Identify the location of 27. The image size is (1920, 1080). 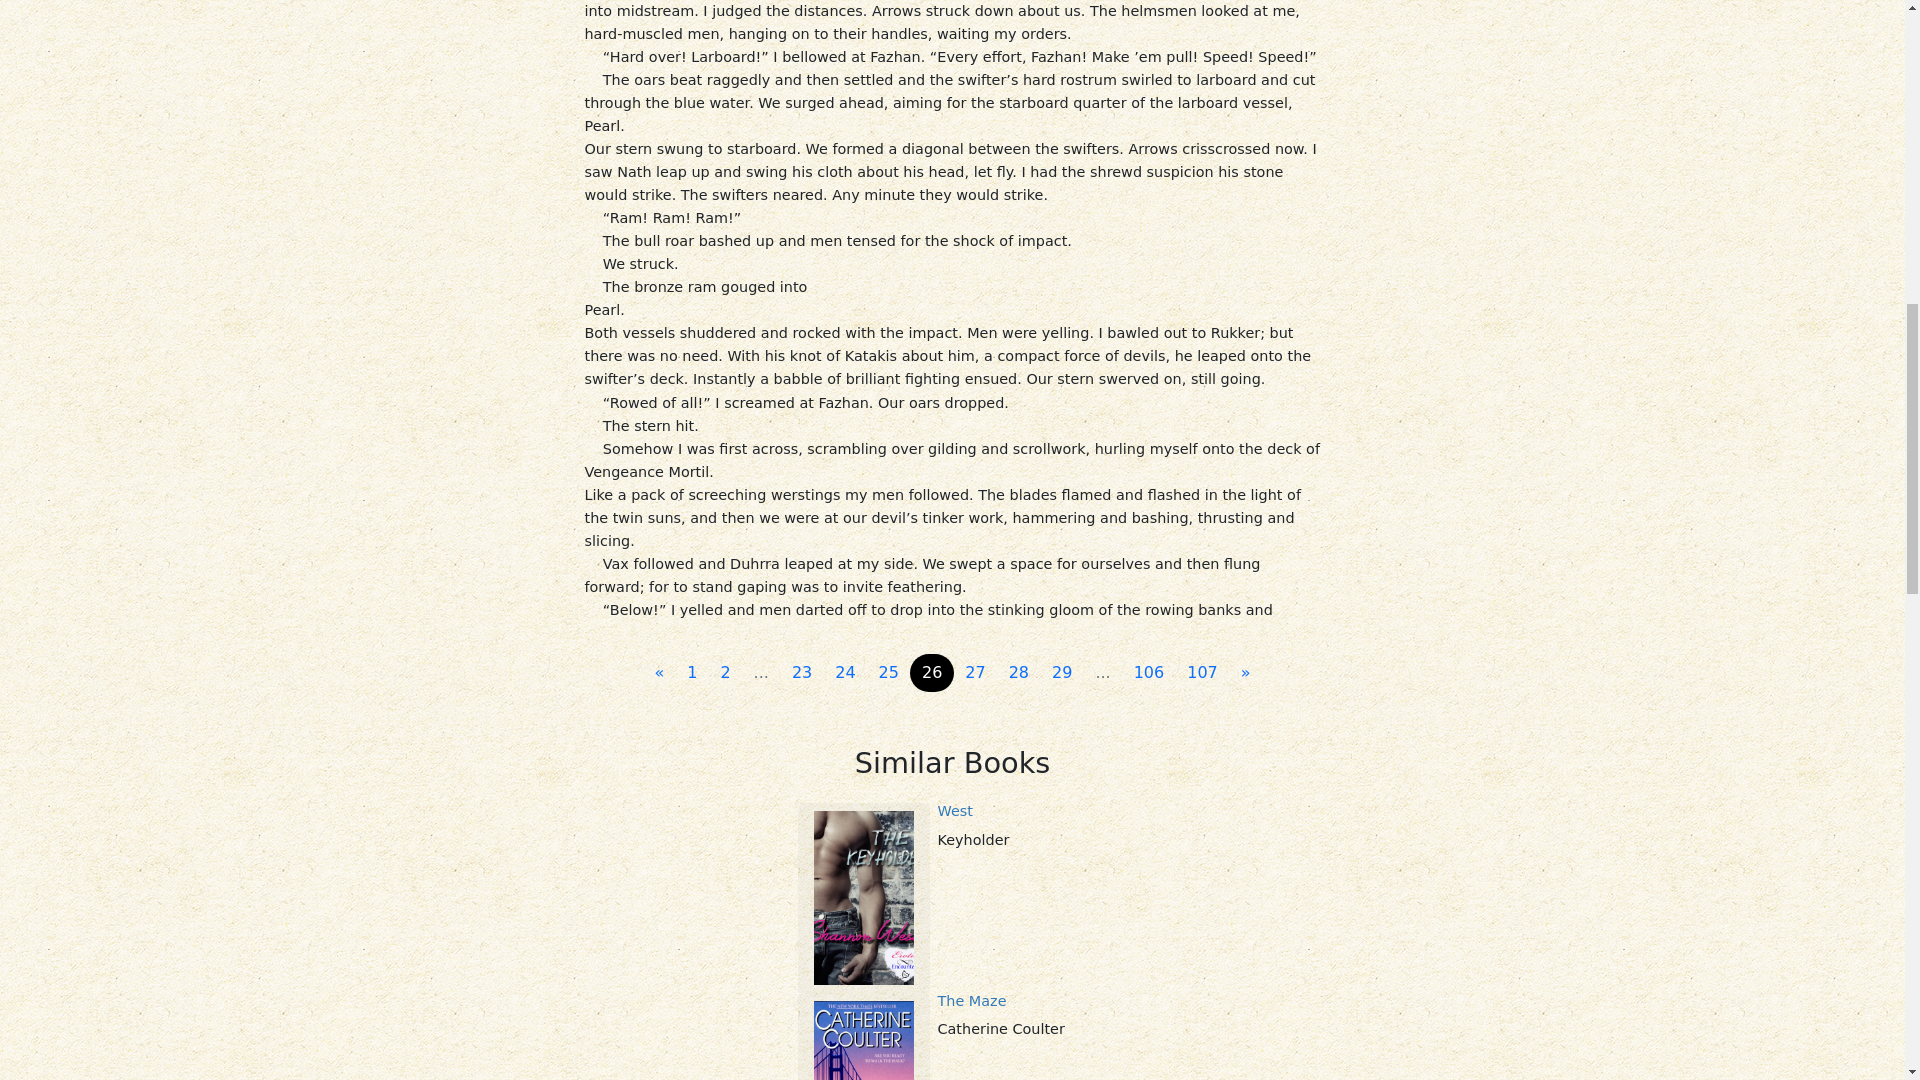
(974, 673).